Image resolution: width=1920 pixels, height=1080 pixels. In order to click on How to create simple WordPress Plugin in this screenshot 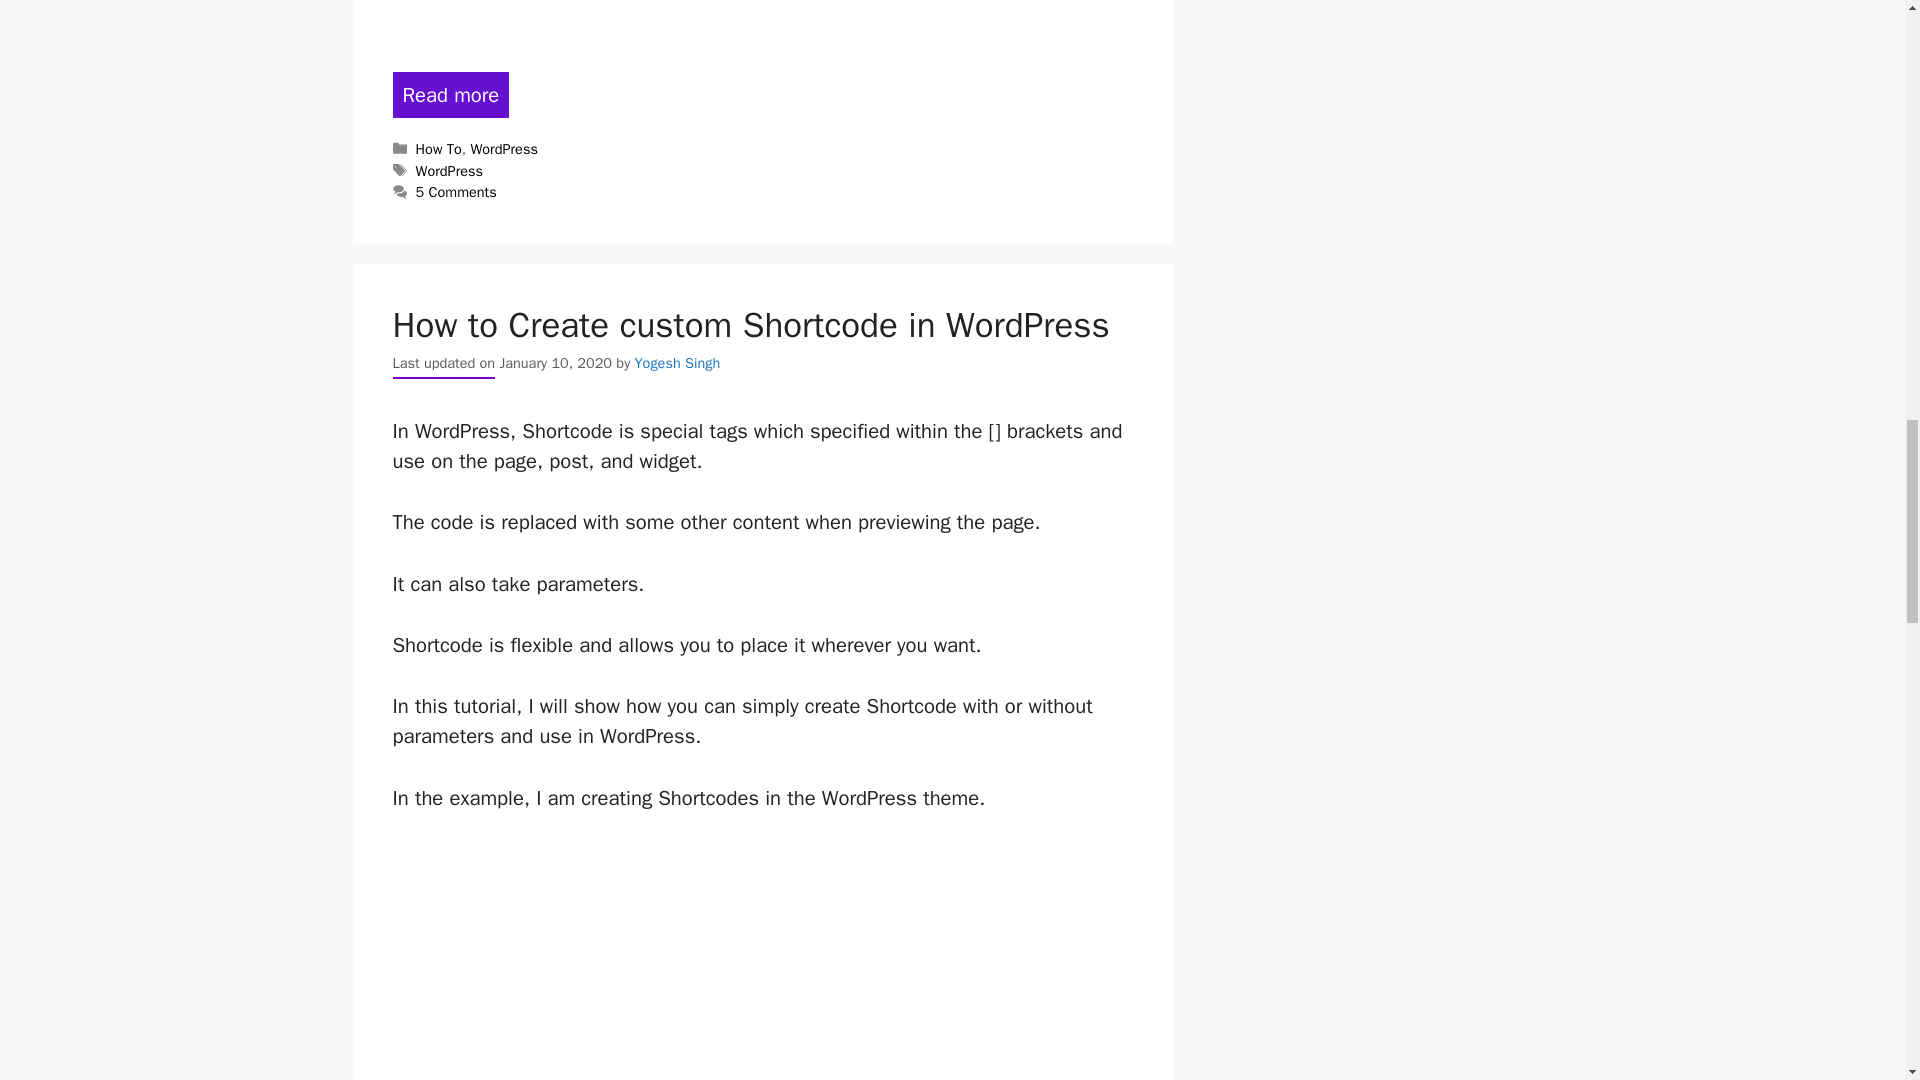, I will do `click(450, 94)`.